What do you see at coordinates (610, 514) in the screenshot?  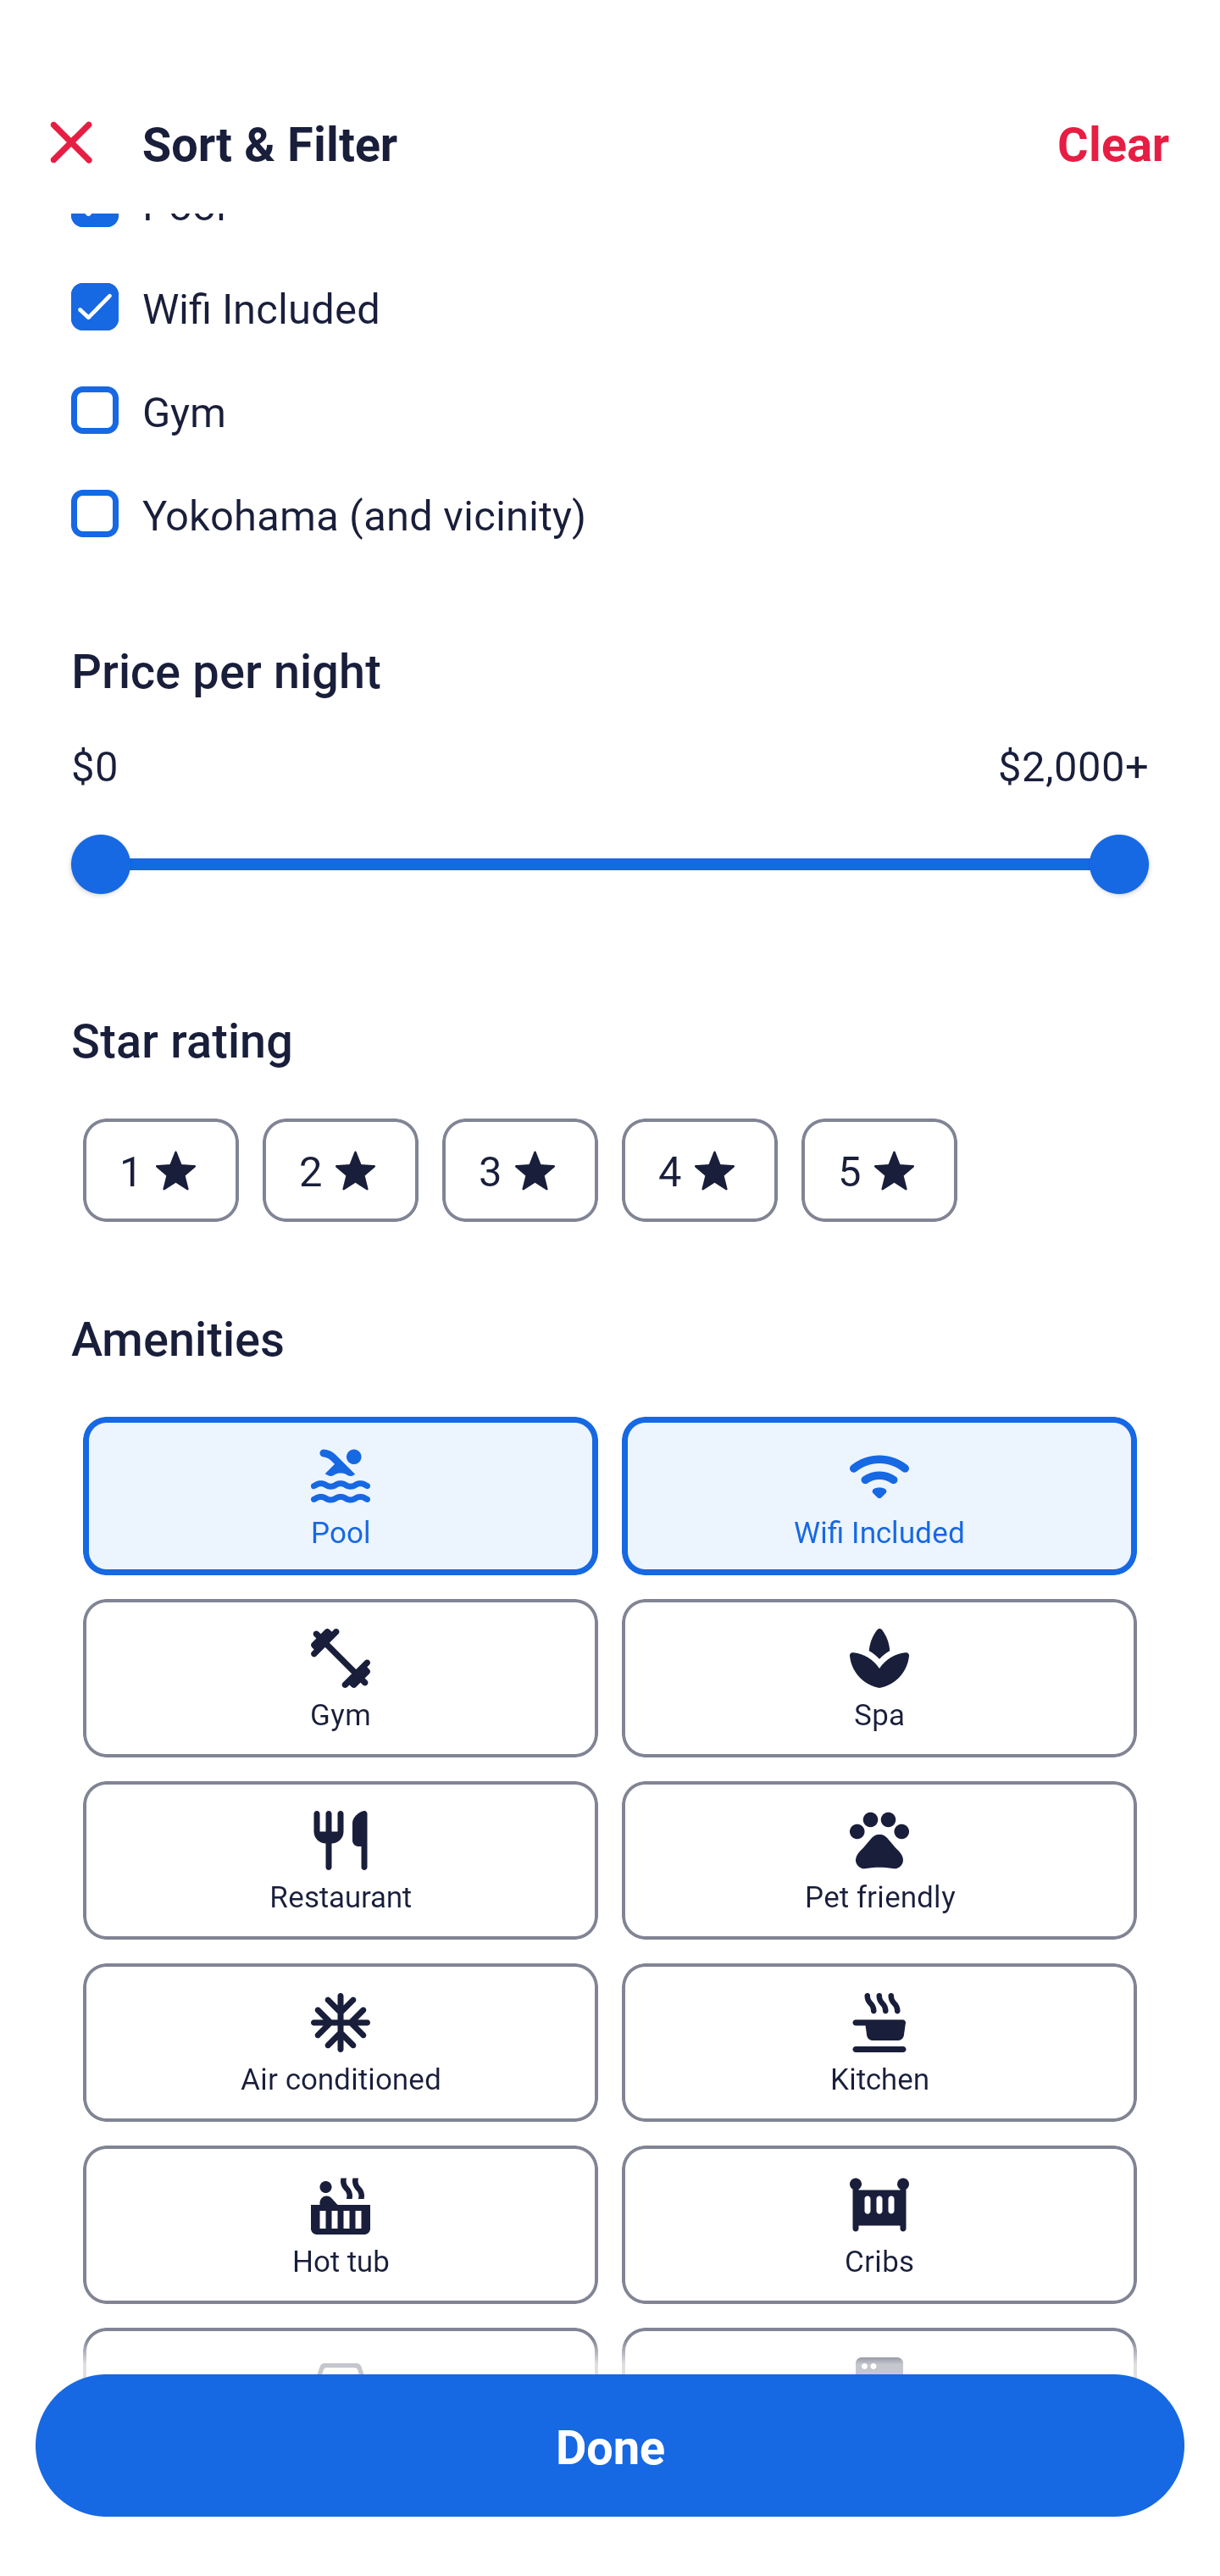 I see `Yokohama (and vicinity), Yokohama (and vicinity)` at bounding box center [610, 514].